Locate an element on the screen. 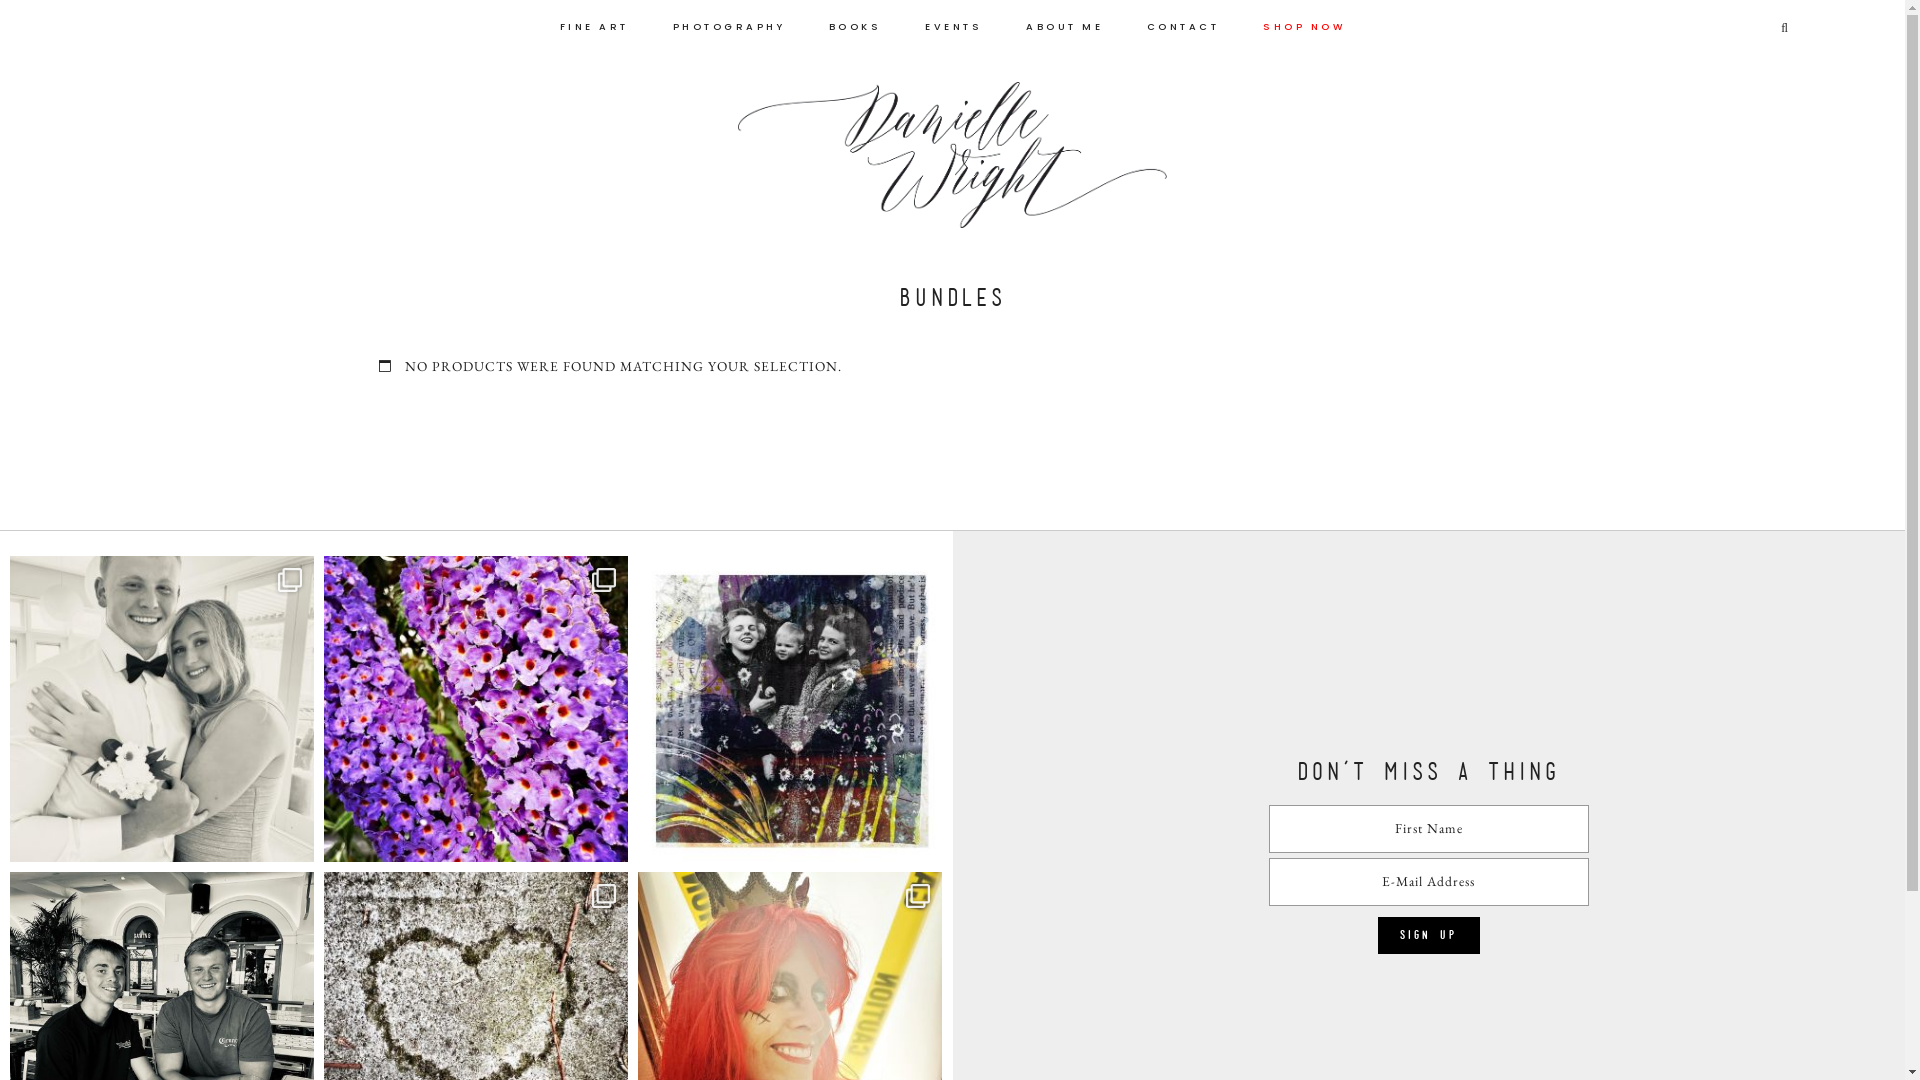 The width and height of the screenshot is (1920, 1080). Search for: is located at coordinates (1739, 29).